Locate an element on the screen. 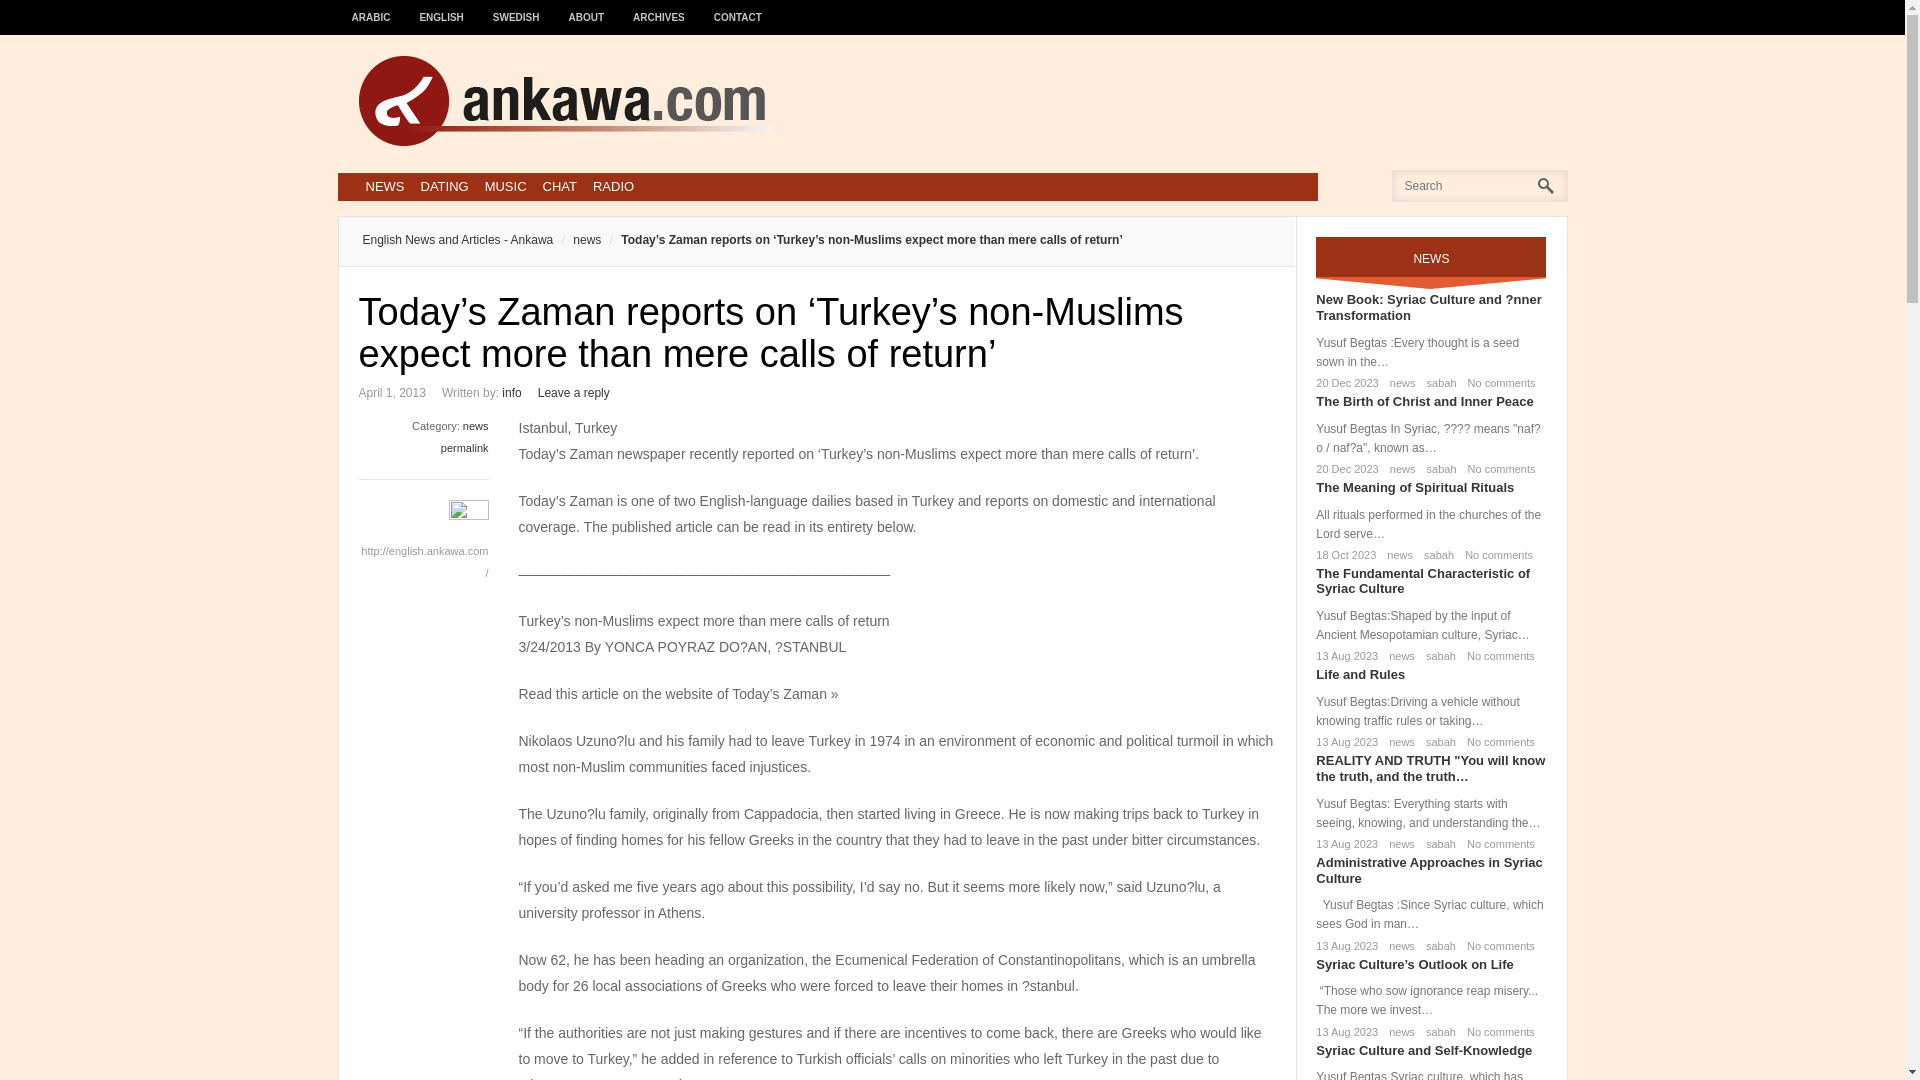 The width and height of the screenshot is (1920, 1080). news is located at coordinates (1396, 554).